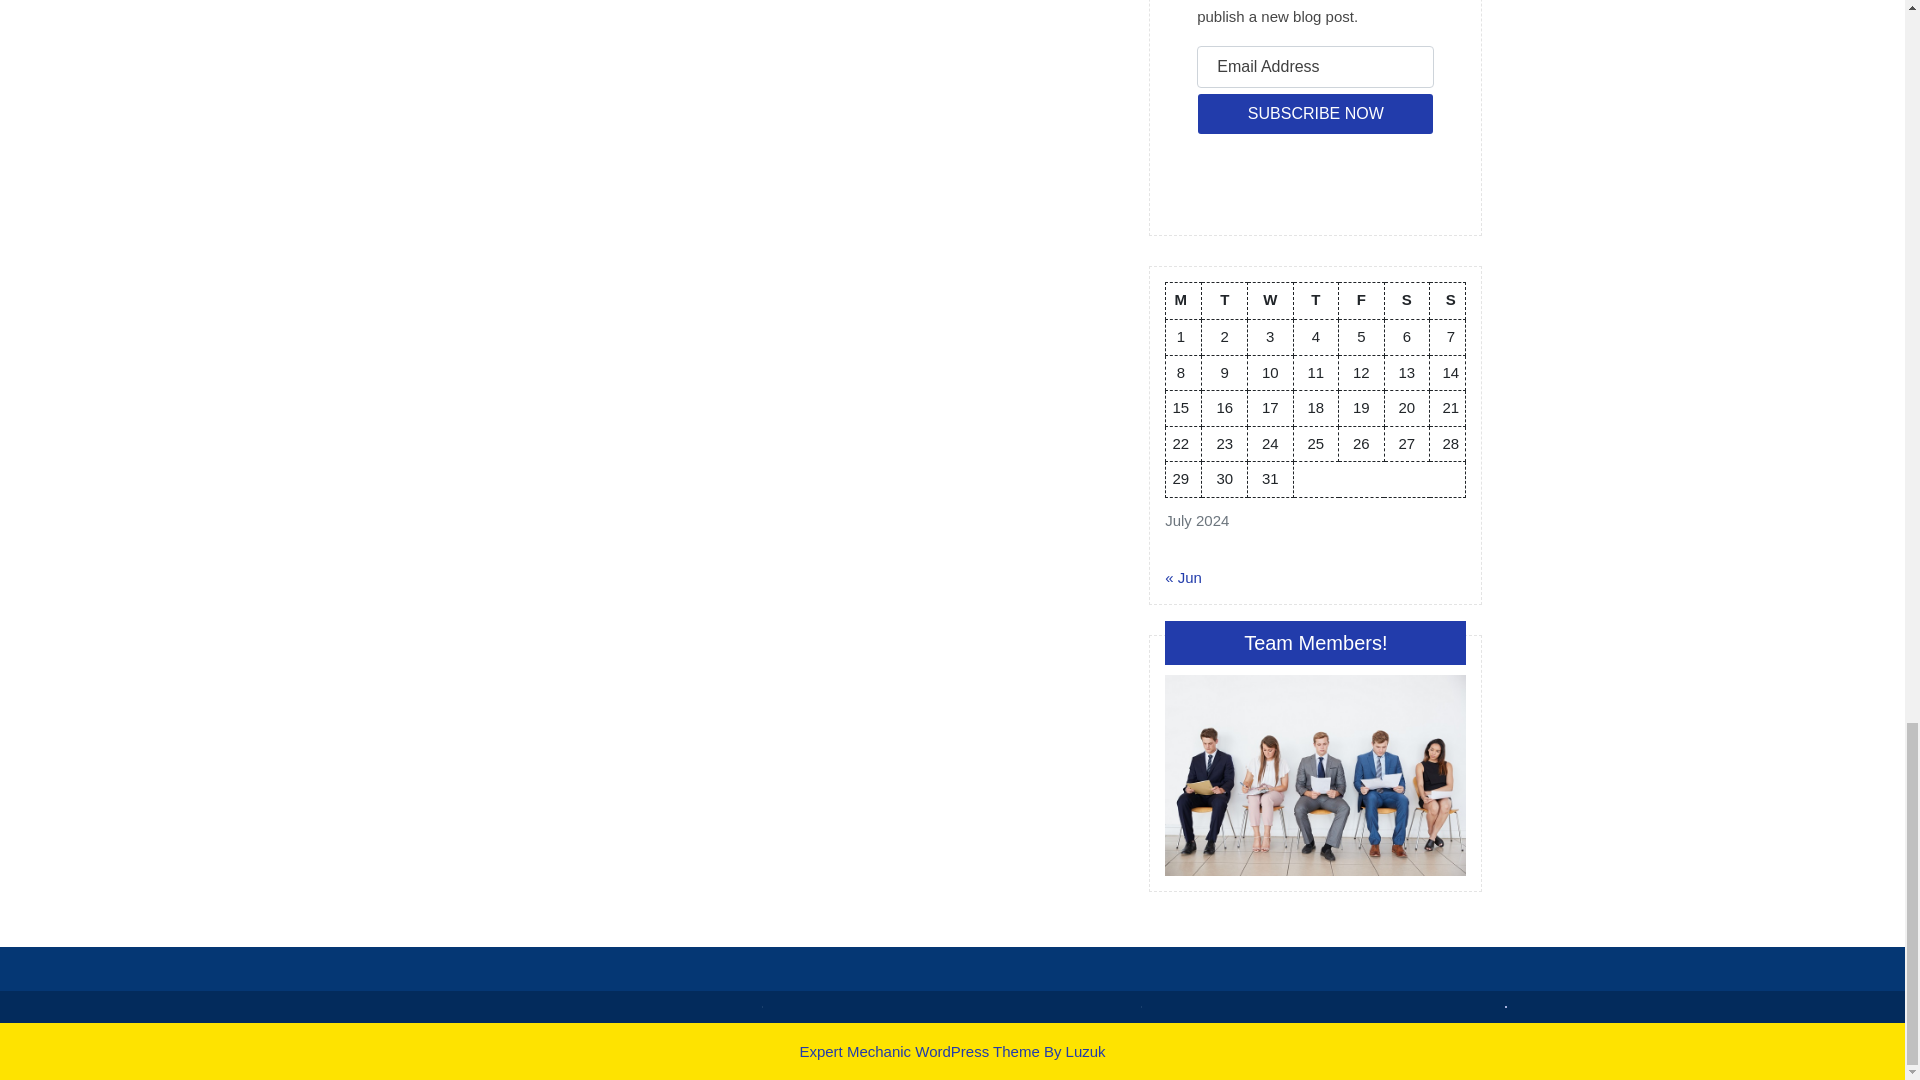 The image size is (1920, 1080). I want to click on Wednesday, so click(1271, 300).